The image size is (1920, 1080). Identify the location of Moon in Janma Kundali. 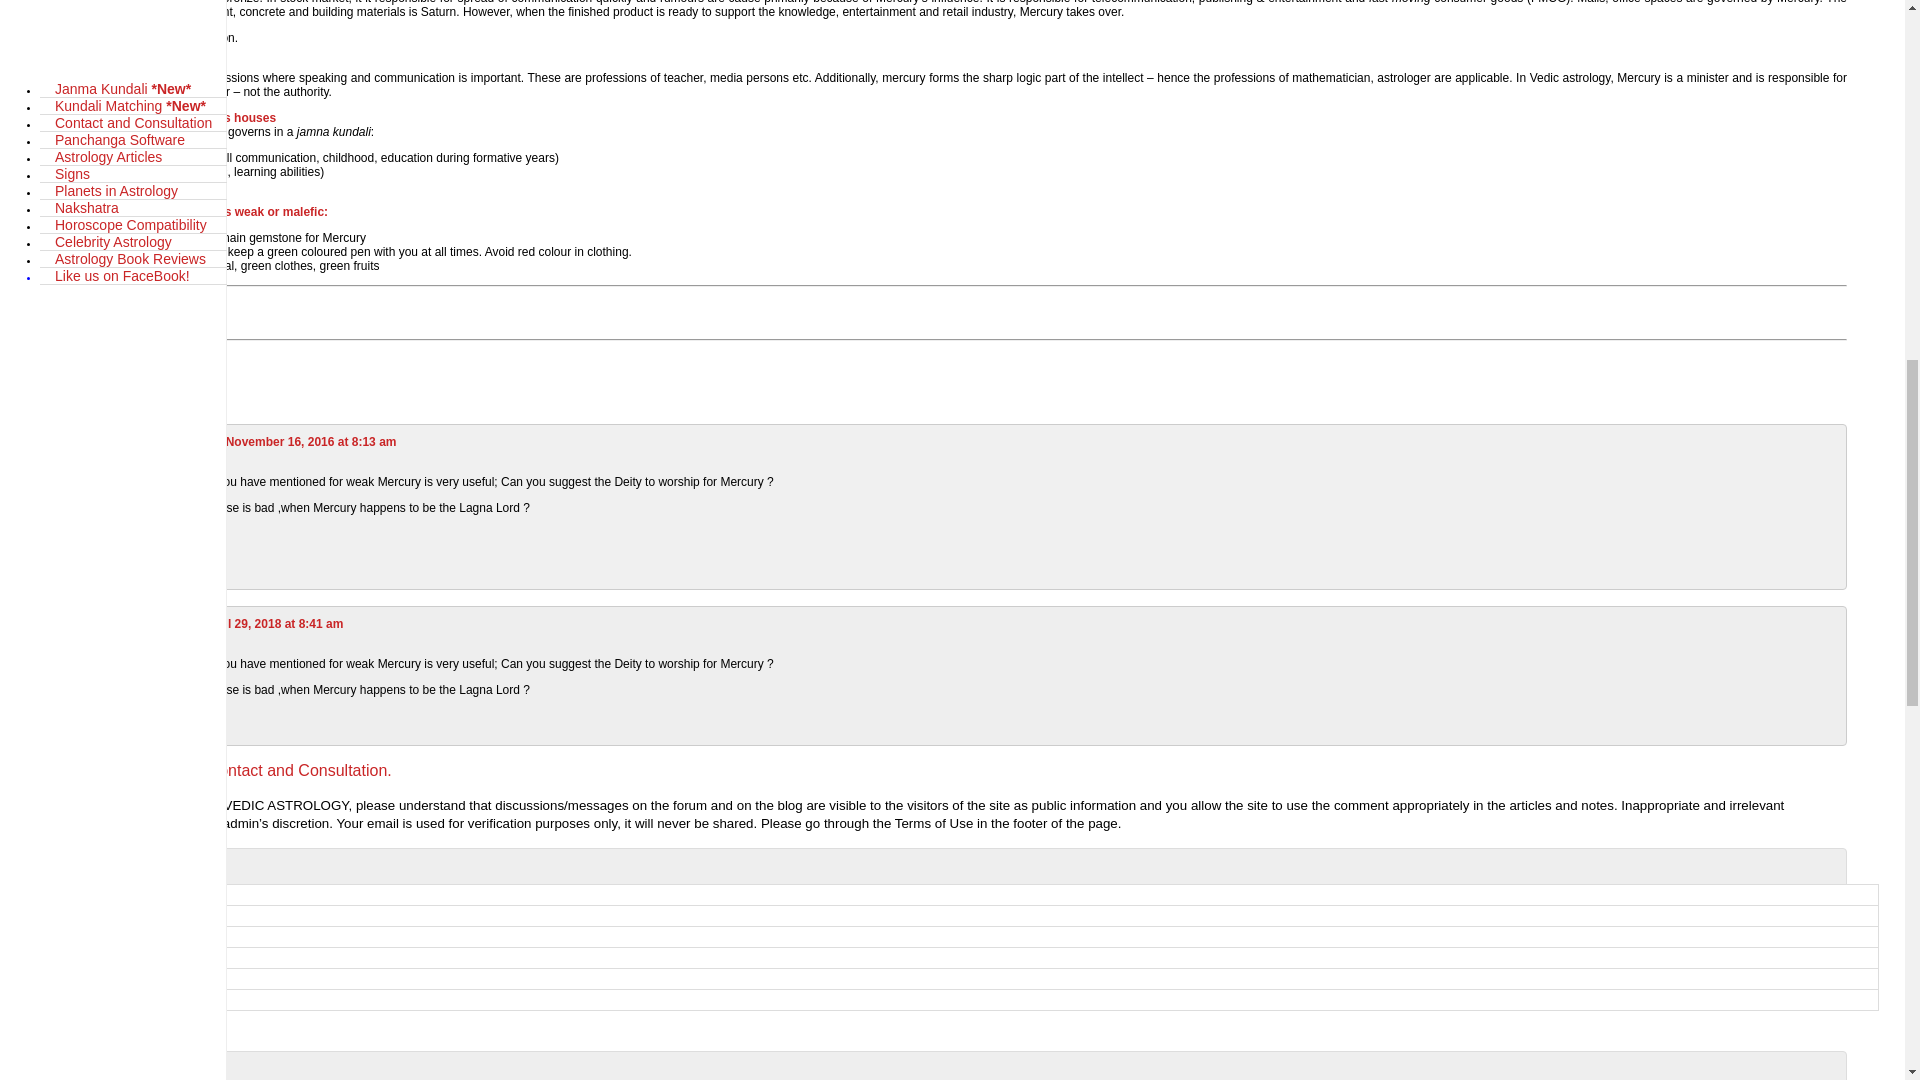
(954, 958).